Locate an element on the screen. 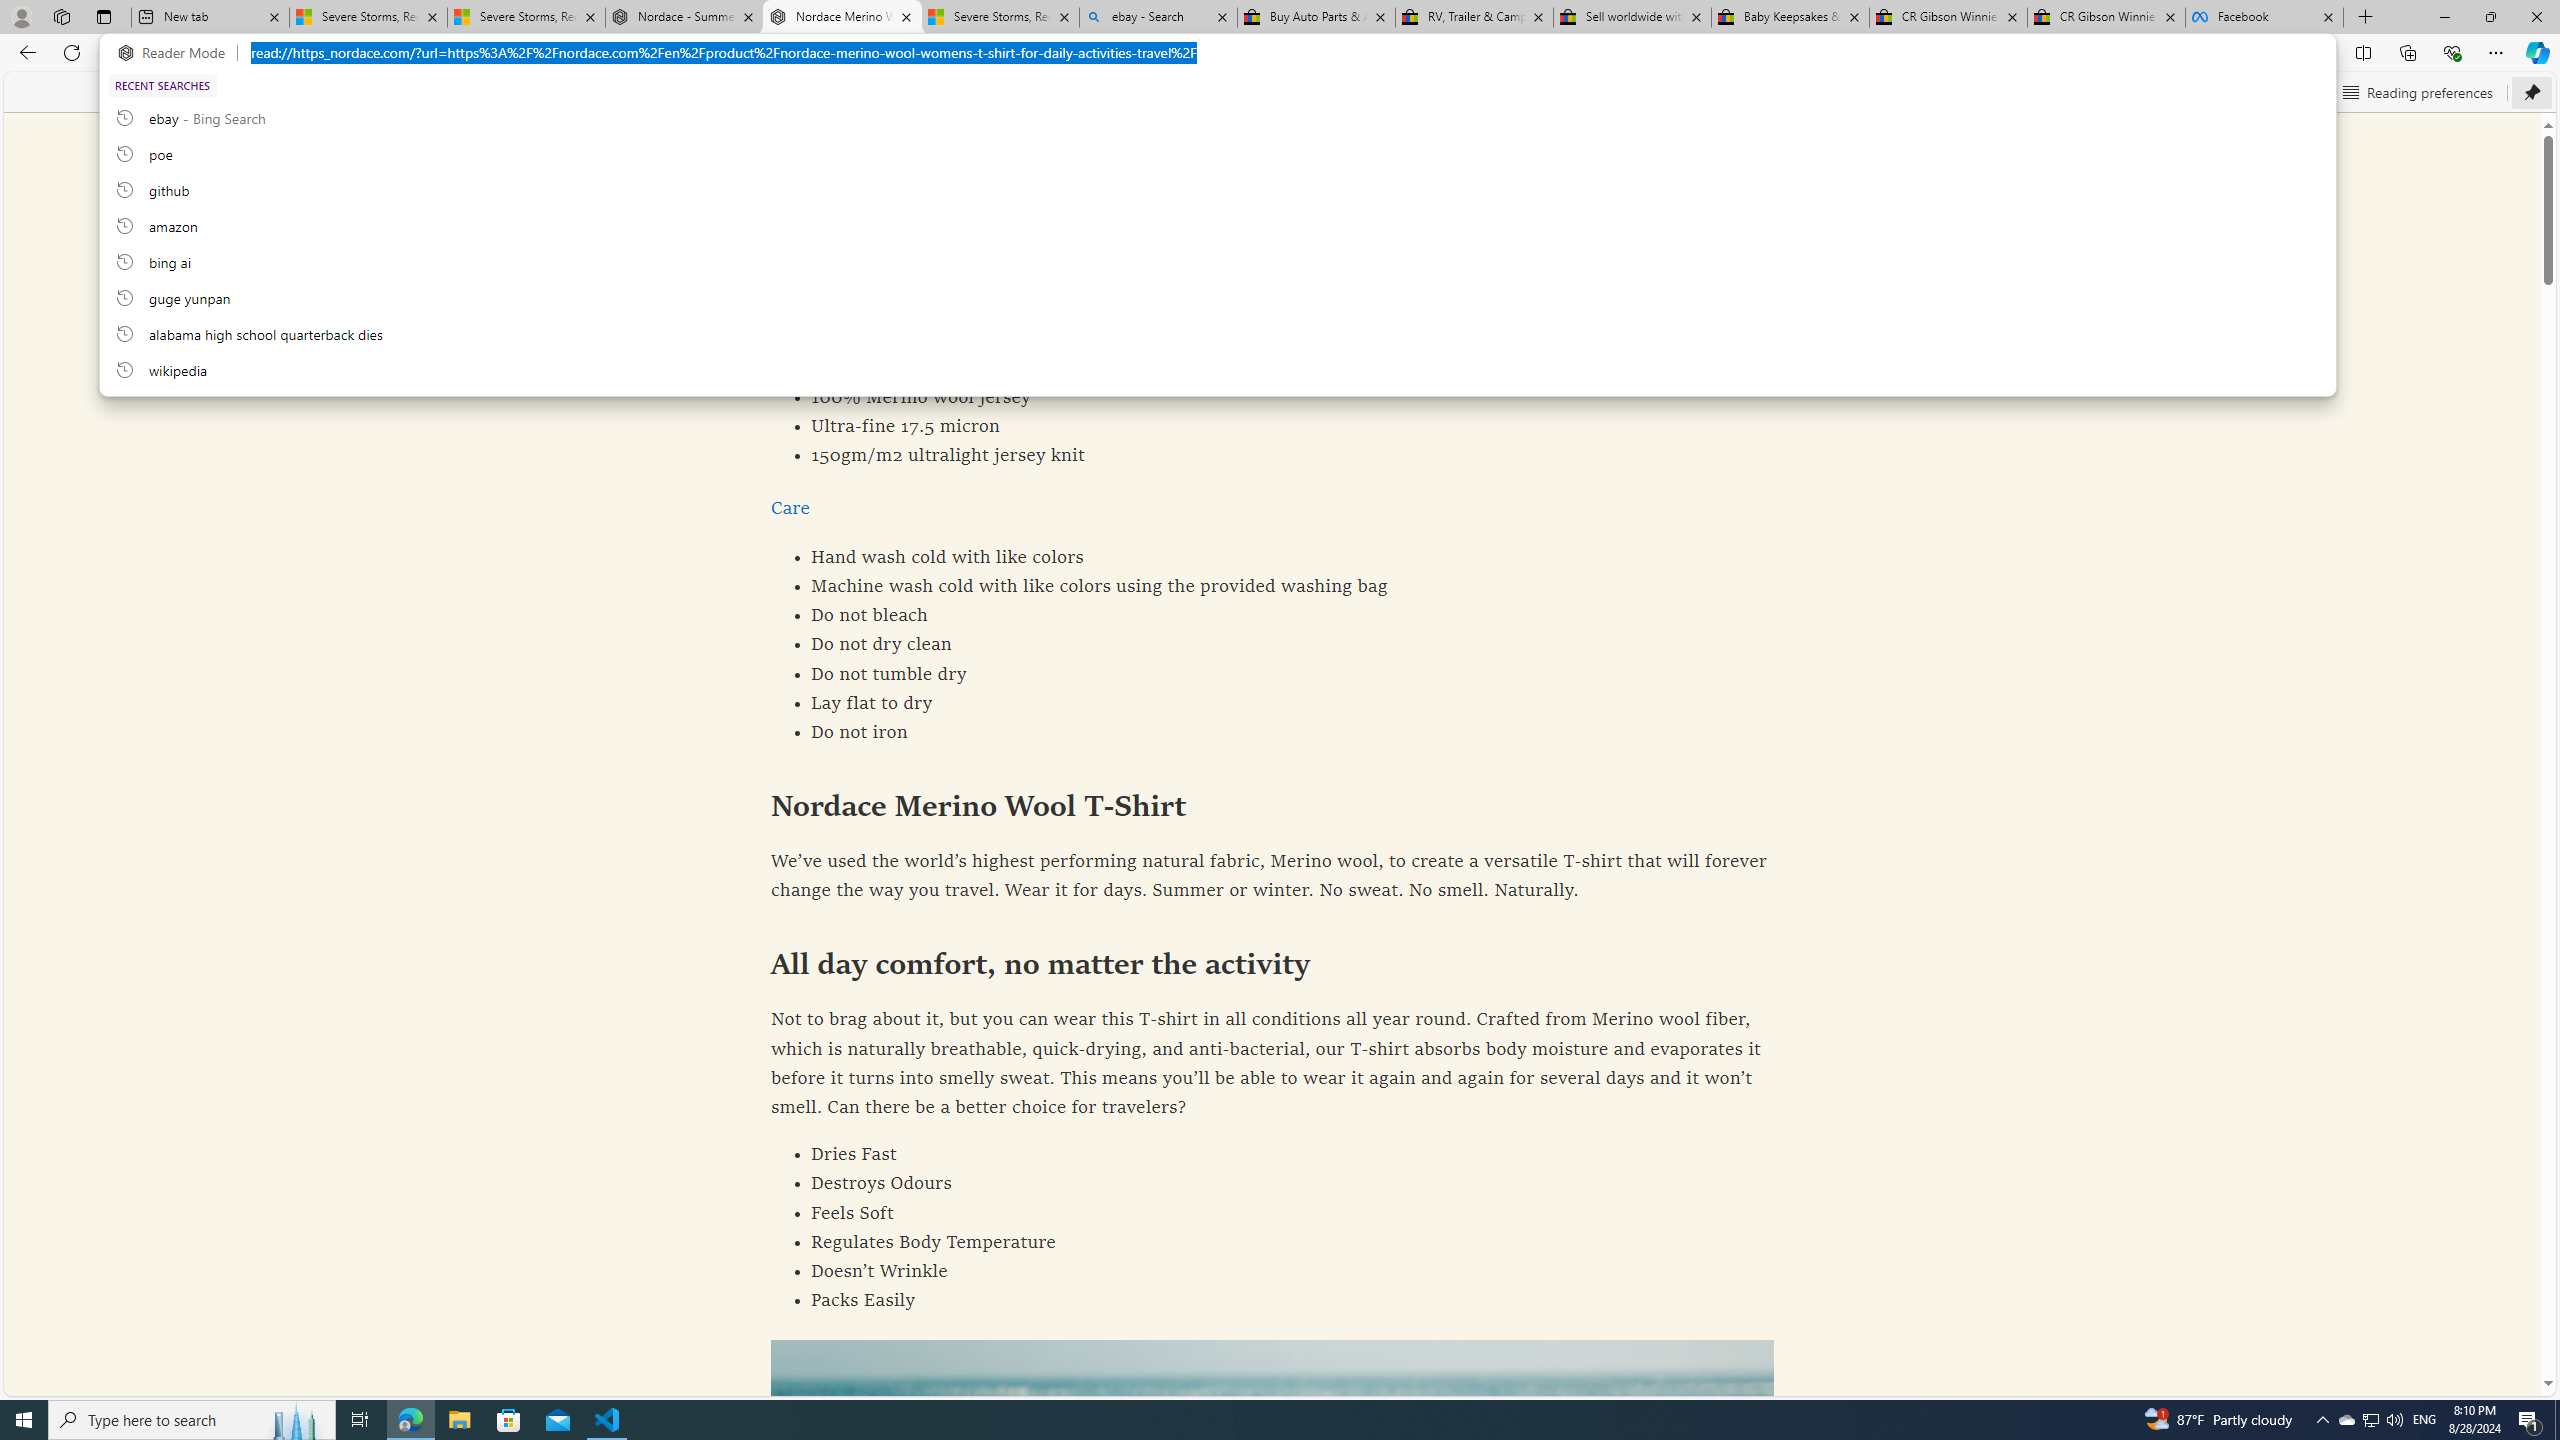  150gm/m2 ultralight jersey knit is located at coordinates (1273, 456).